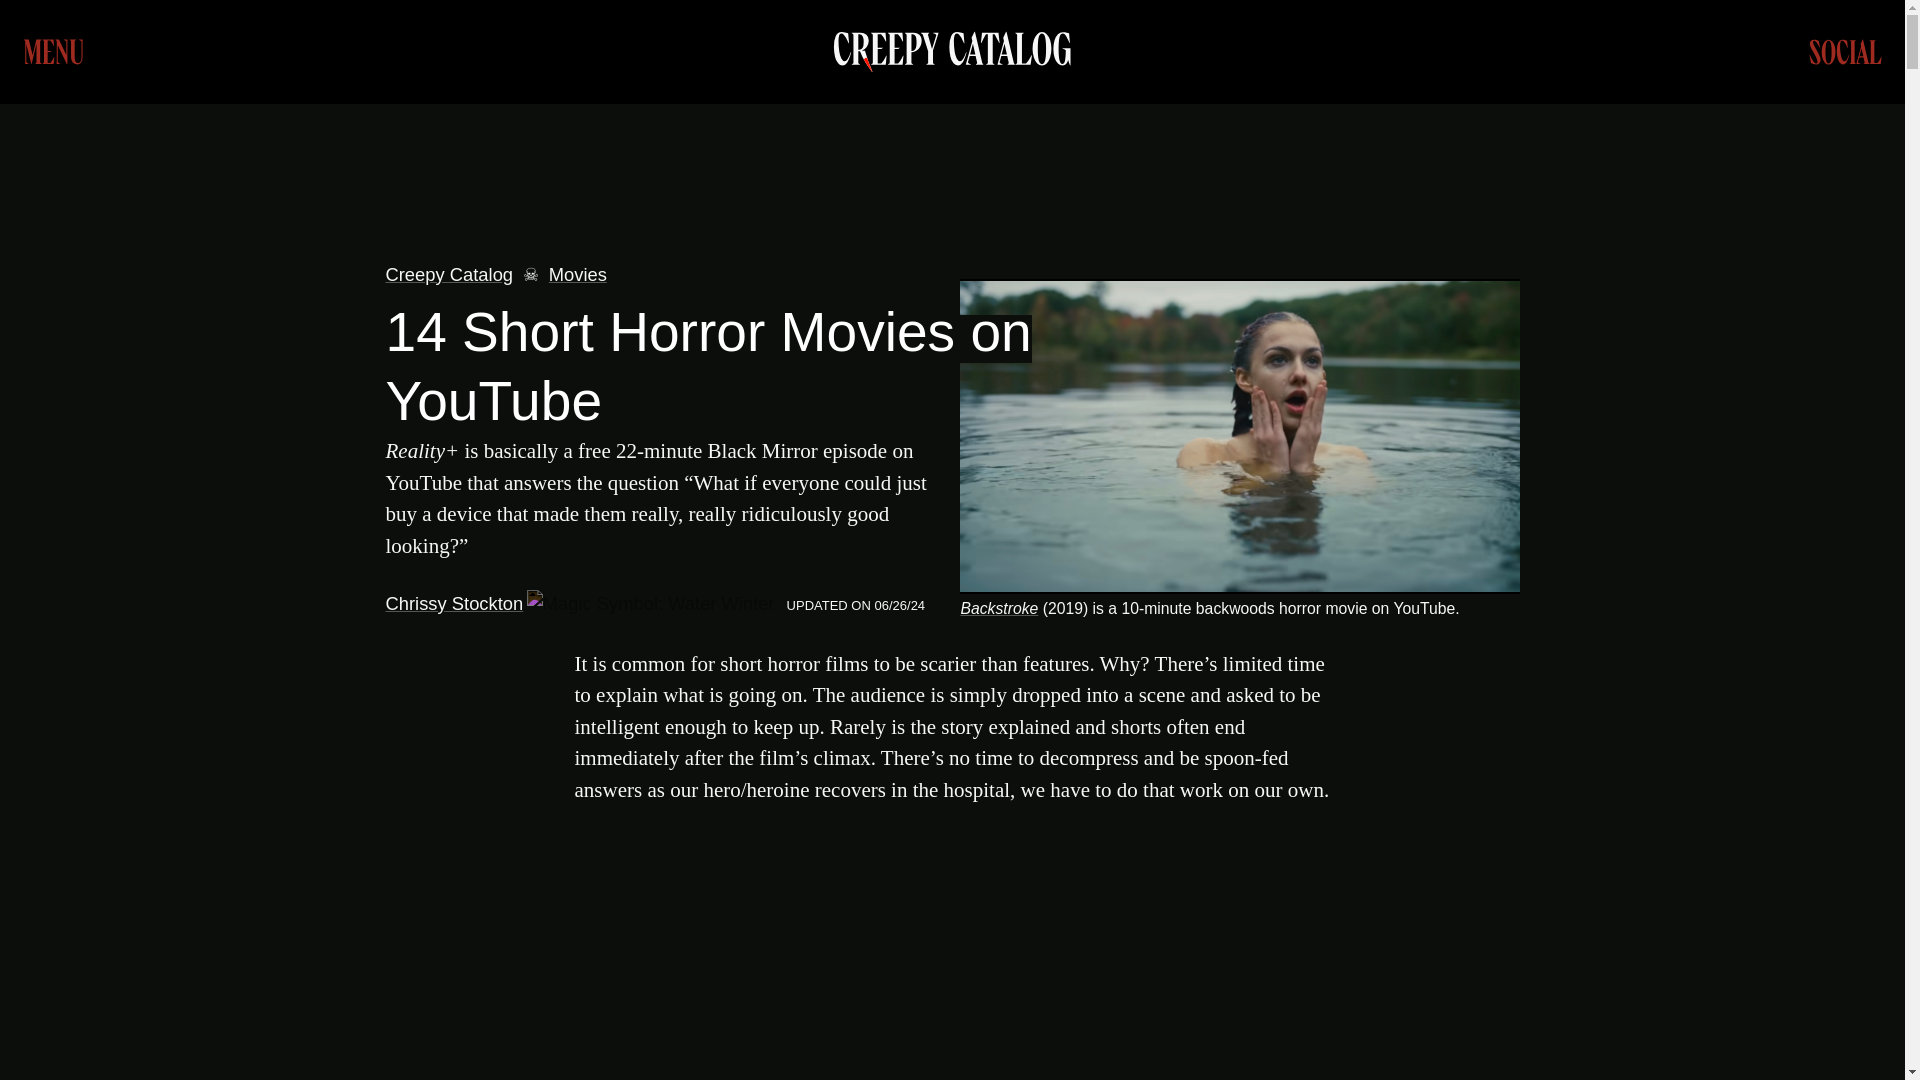 This screenshot has width=1920, height=1080. I want to click on Creepy Catalog, so click(952, 52).